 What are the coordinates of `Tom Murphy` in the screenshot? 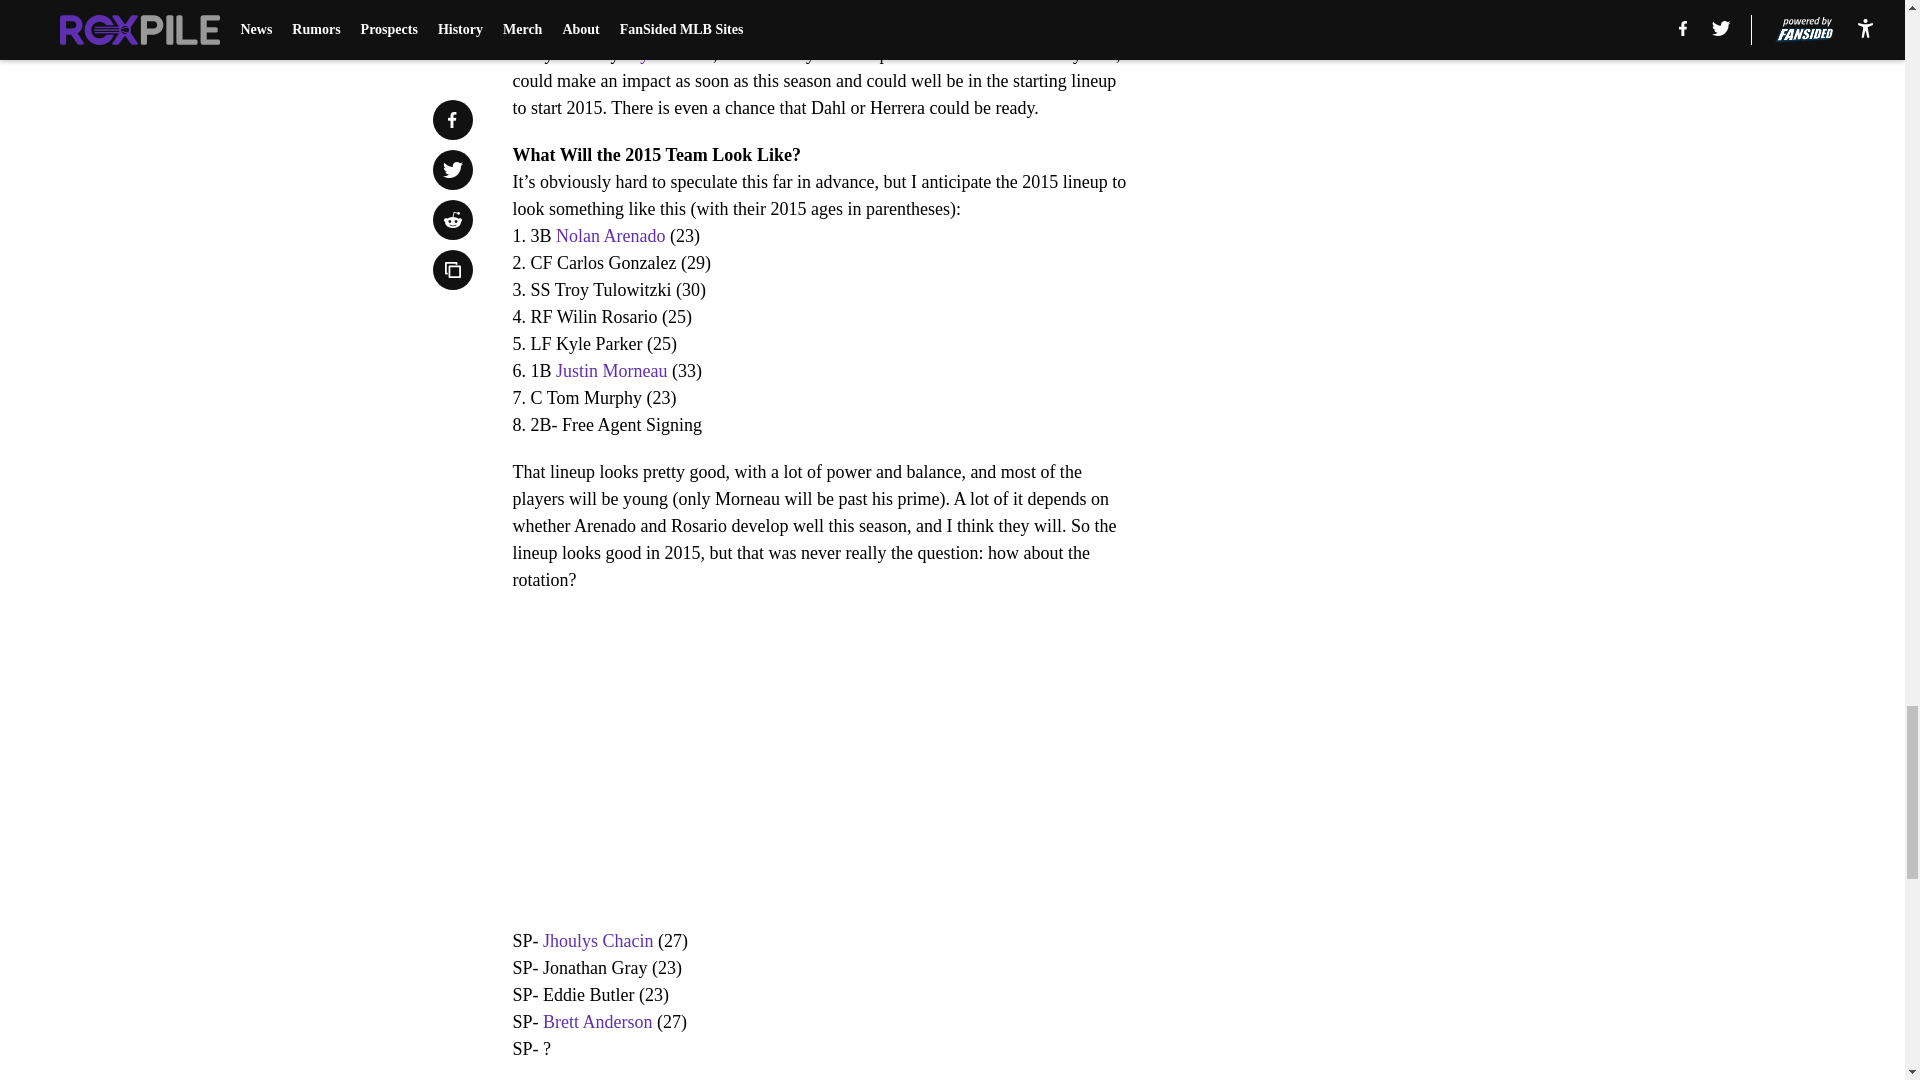 It's located at (878, 4).